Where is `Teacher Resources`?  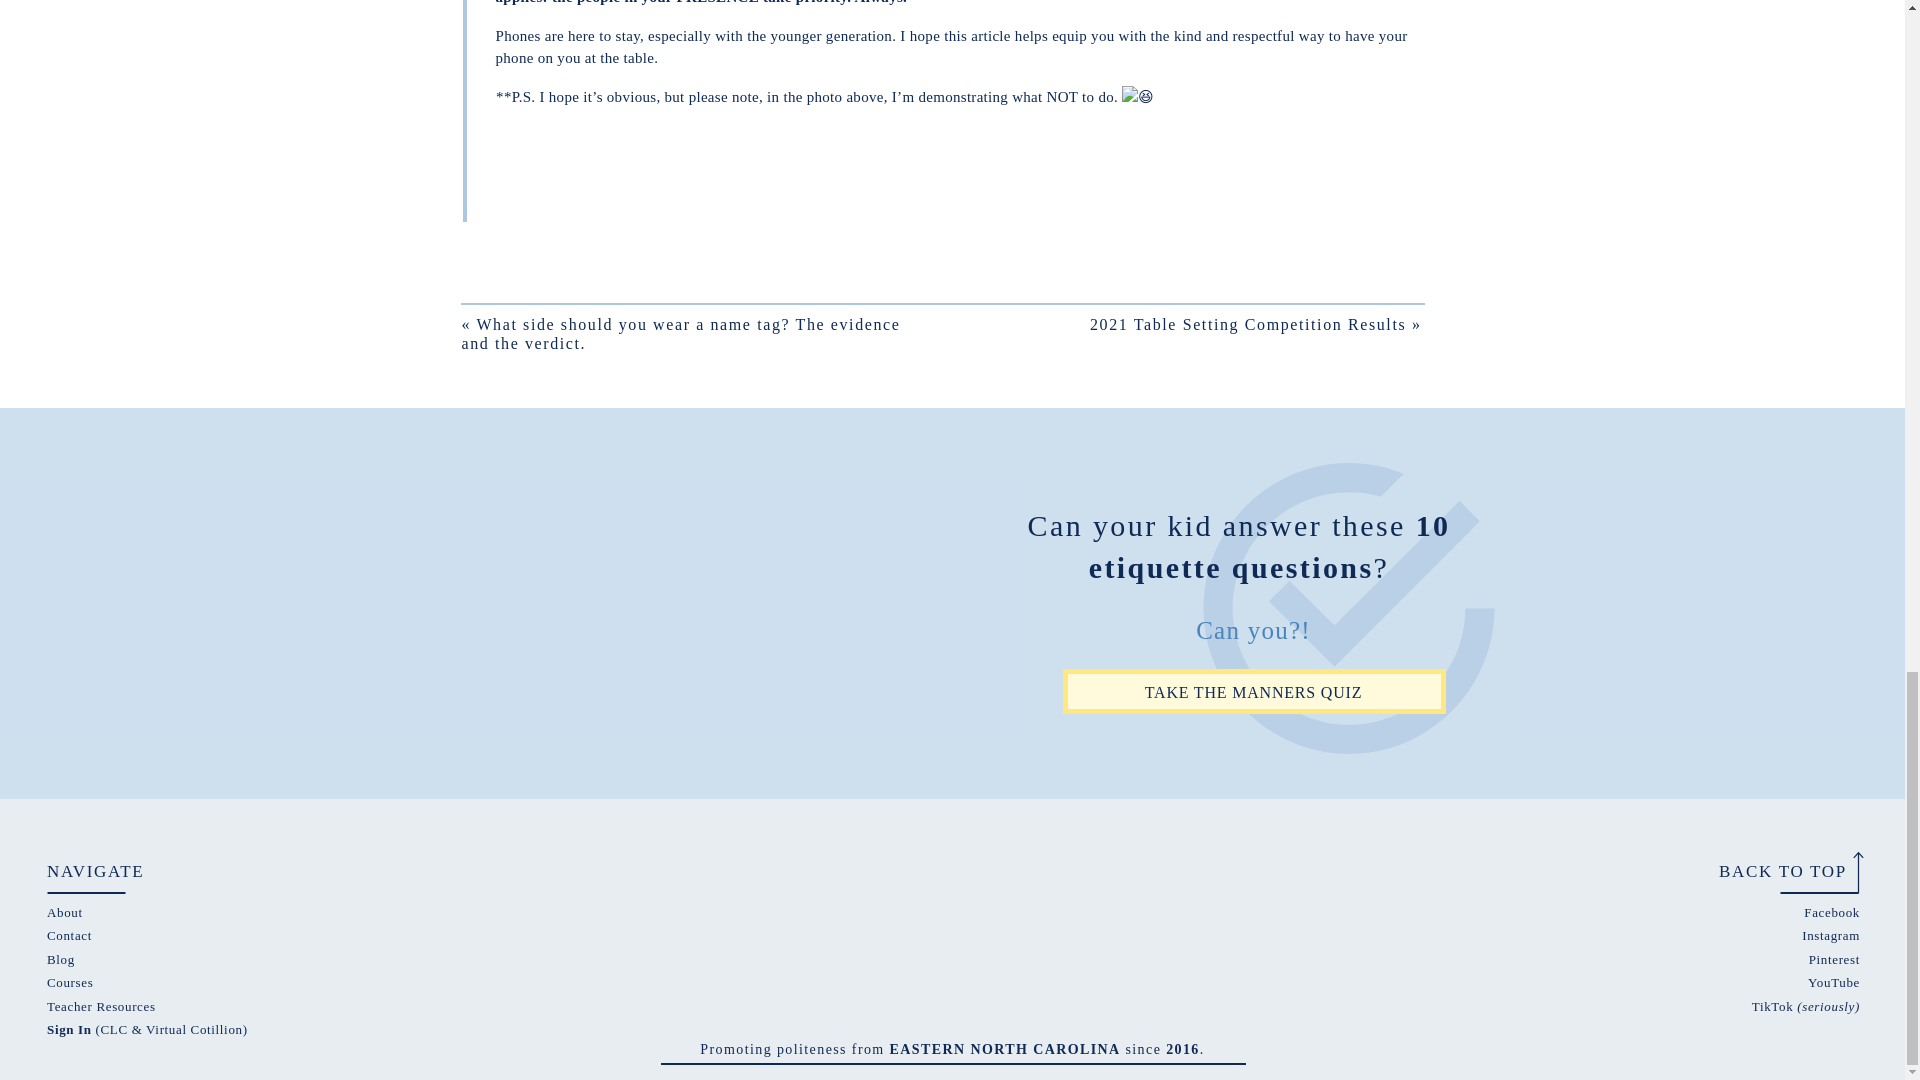 Teacher Resources is located at coordinates (100, 1006).